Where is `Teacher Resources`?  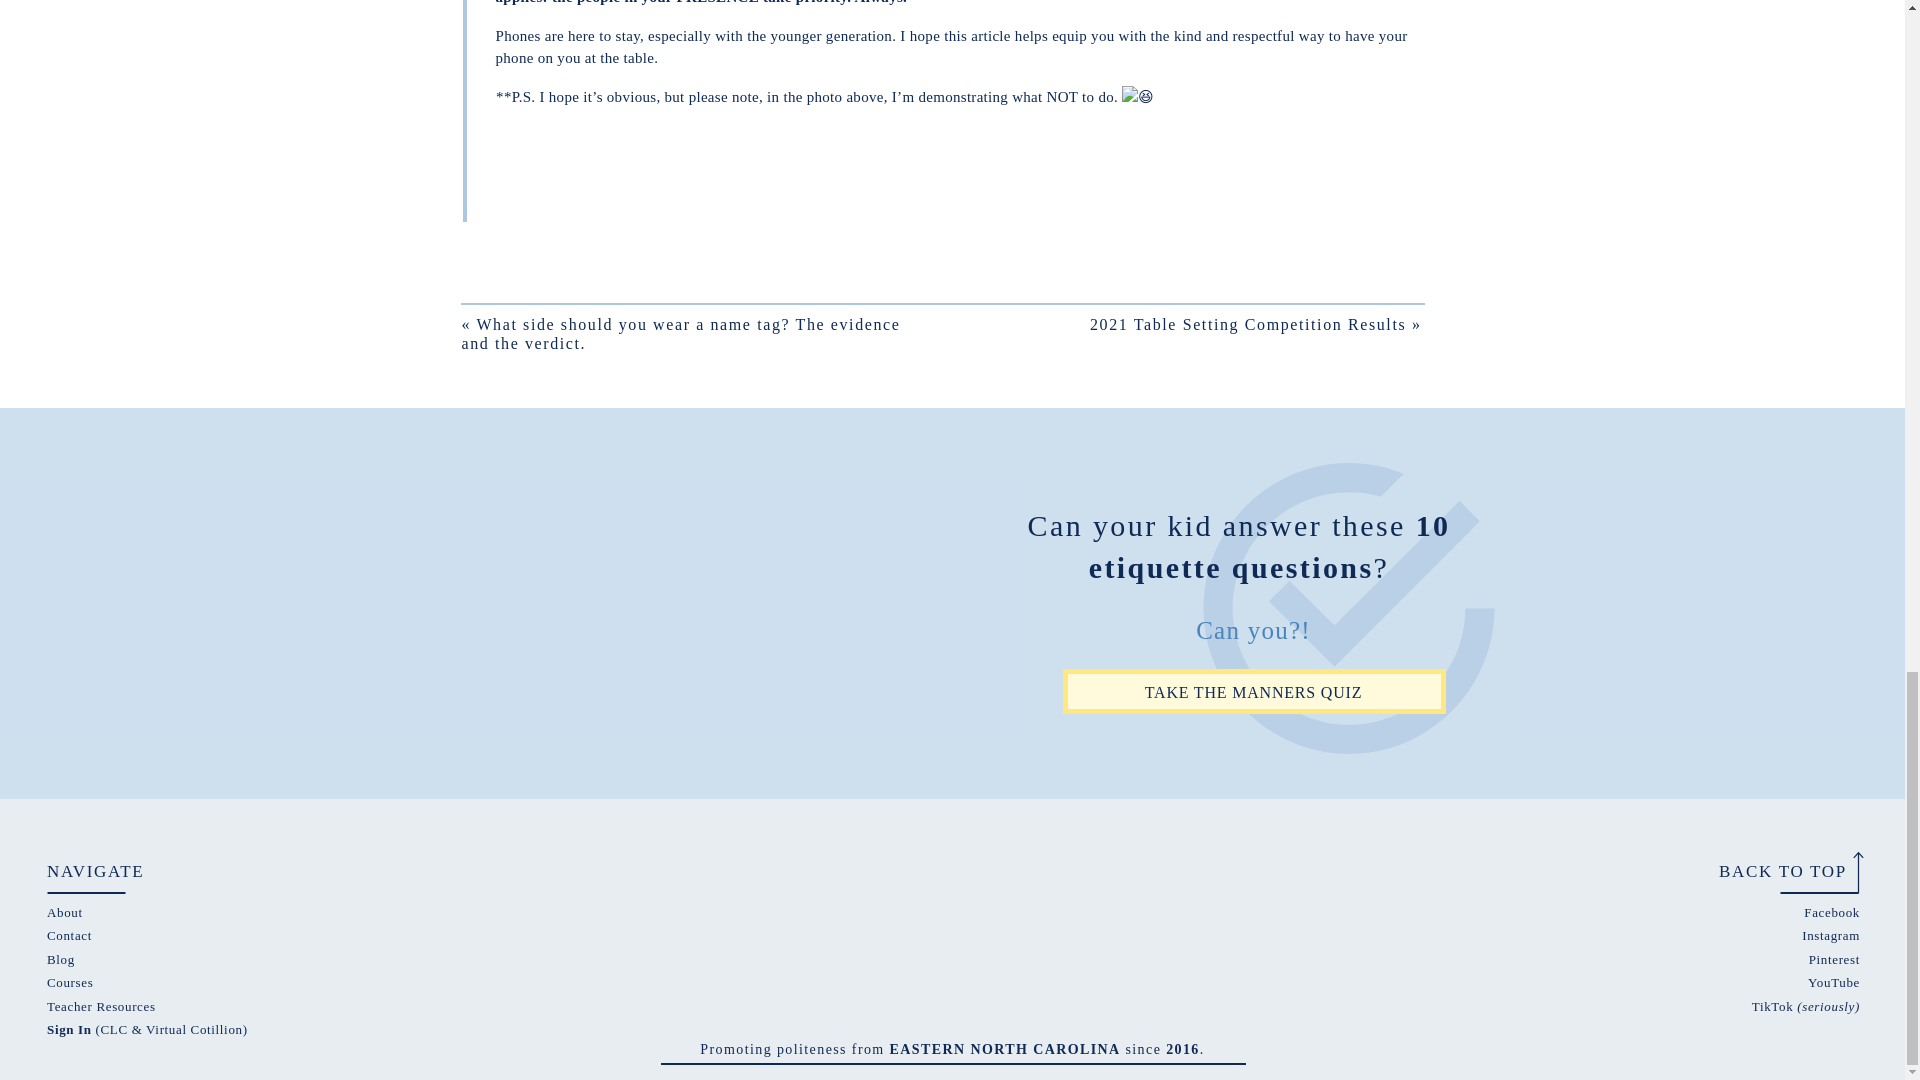 Teacher Resources is located at coordinates (100, 1006).